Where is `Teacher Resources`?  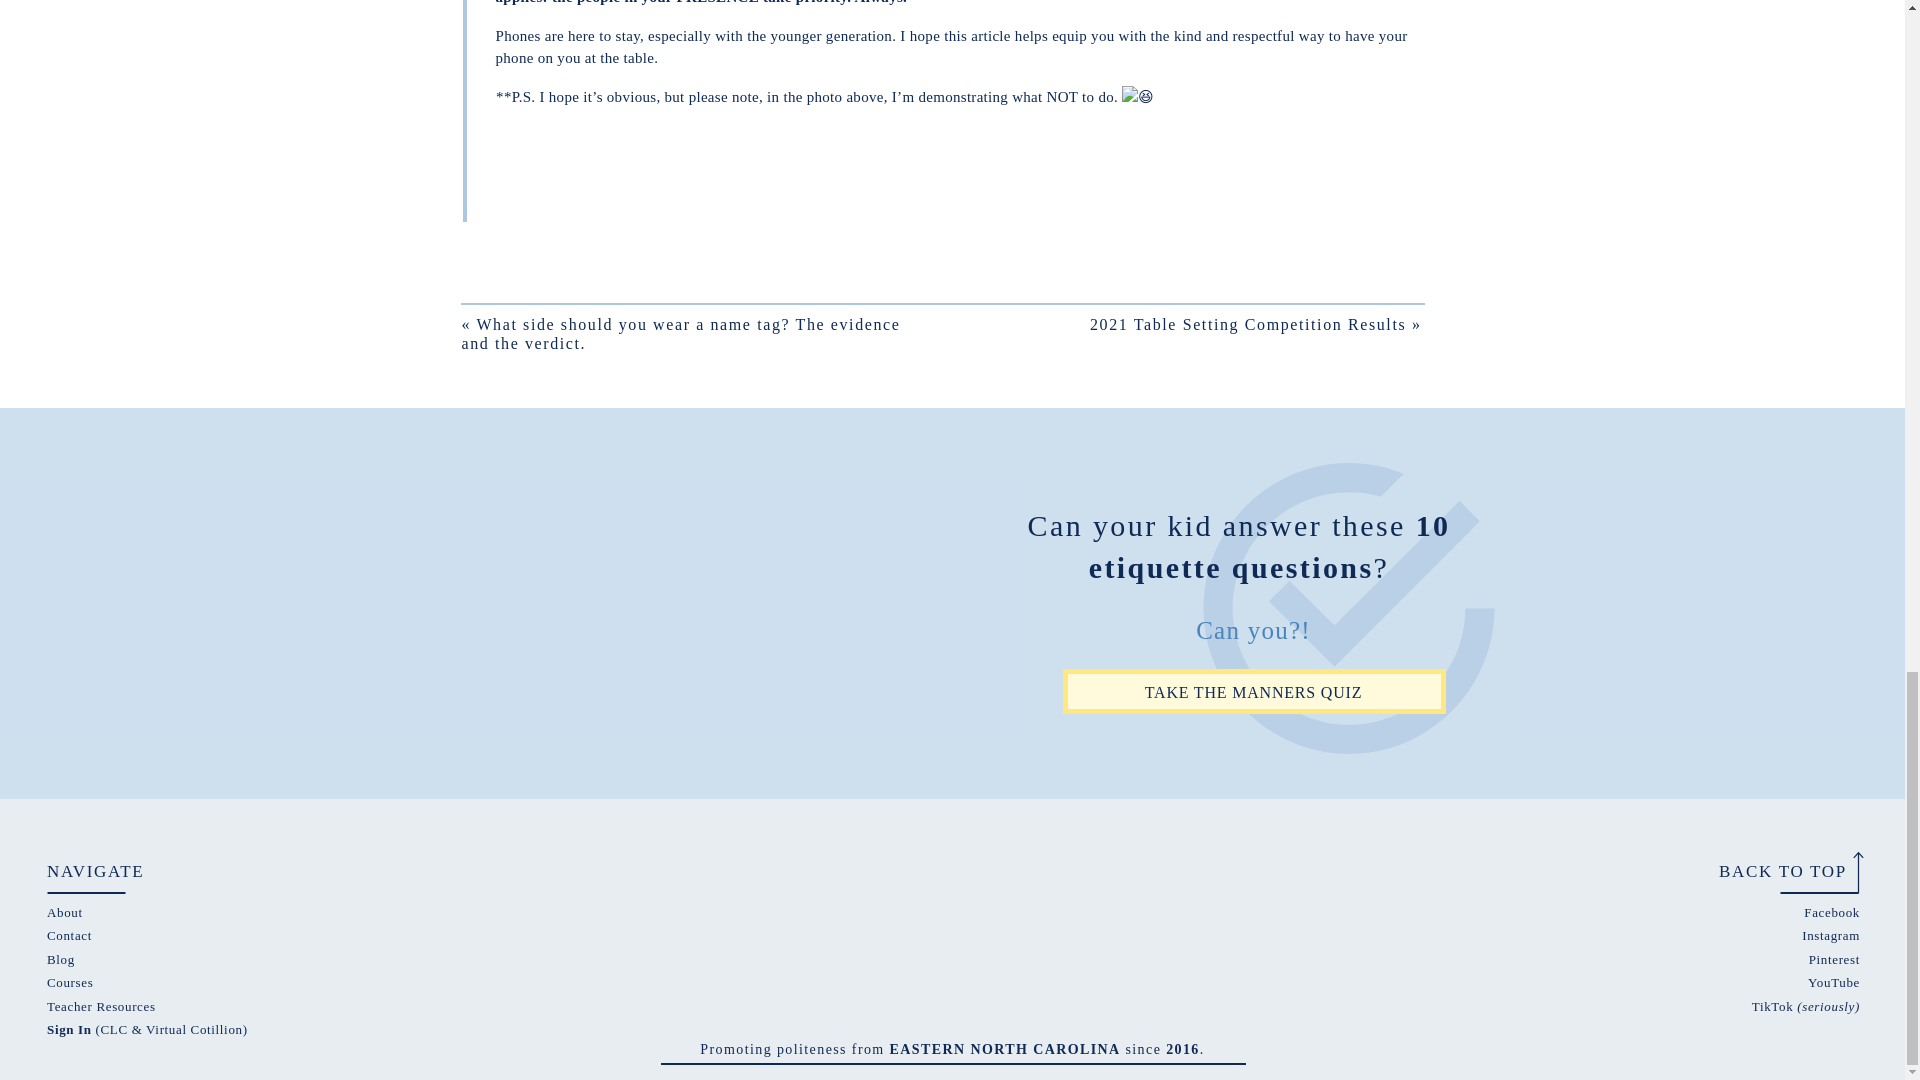 Teacher Resources is located at coordinates (100, 1006).